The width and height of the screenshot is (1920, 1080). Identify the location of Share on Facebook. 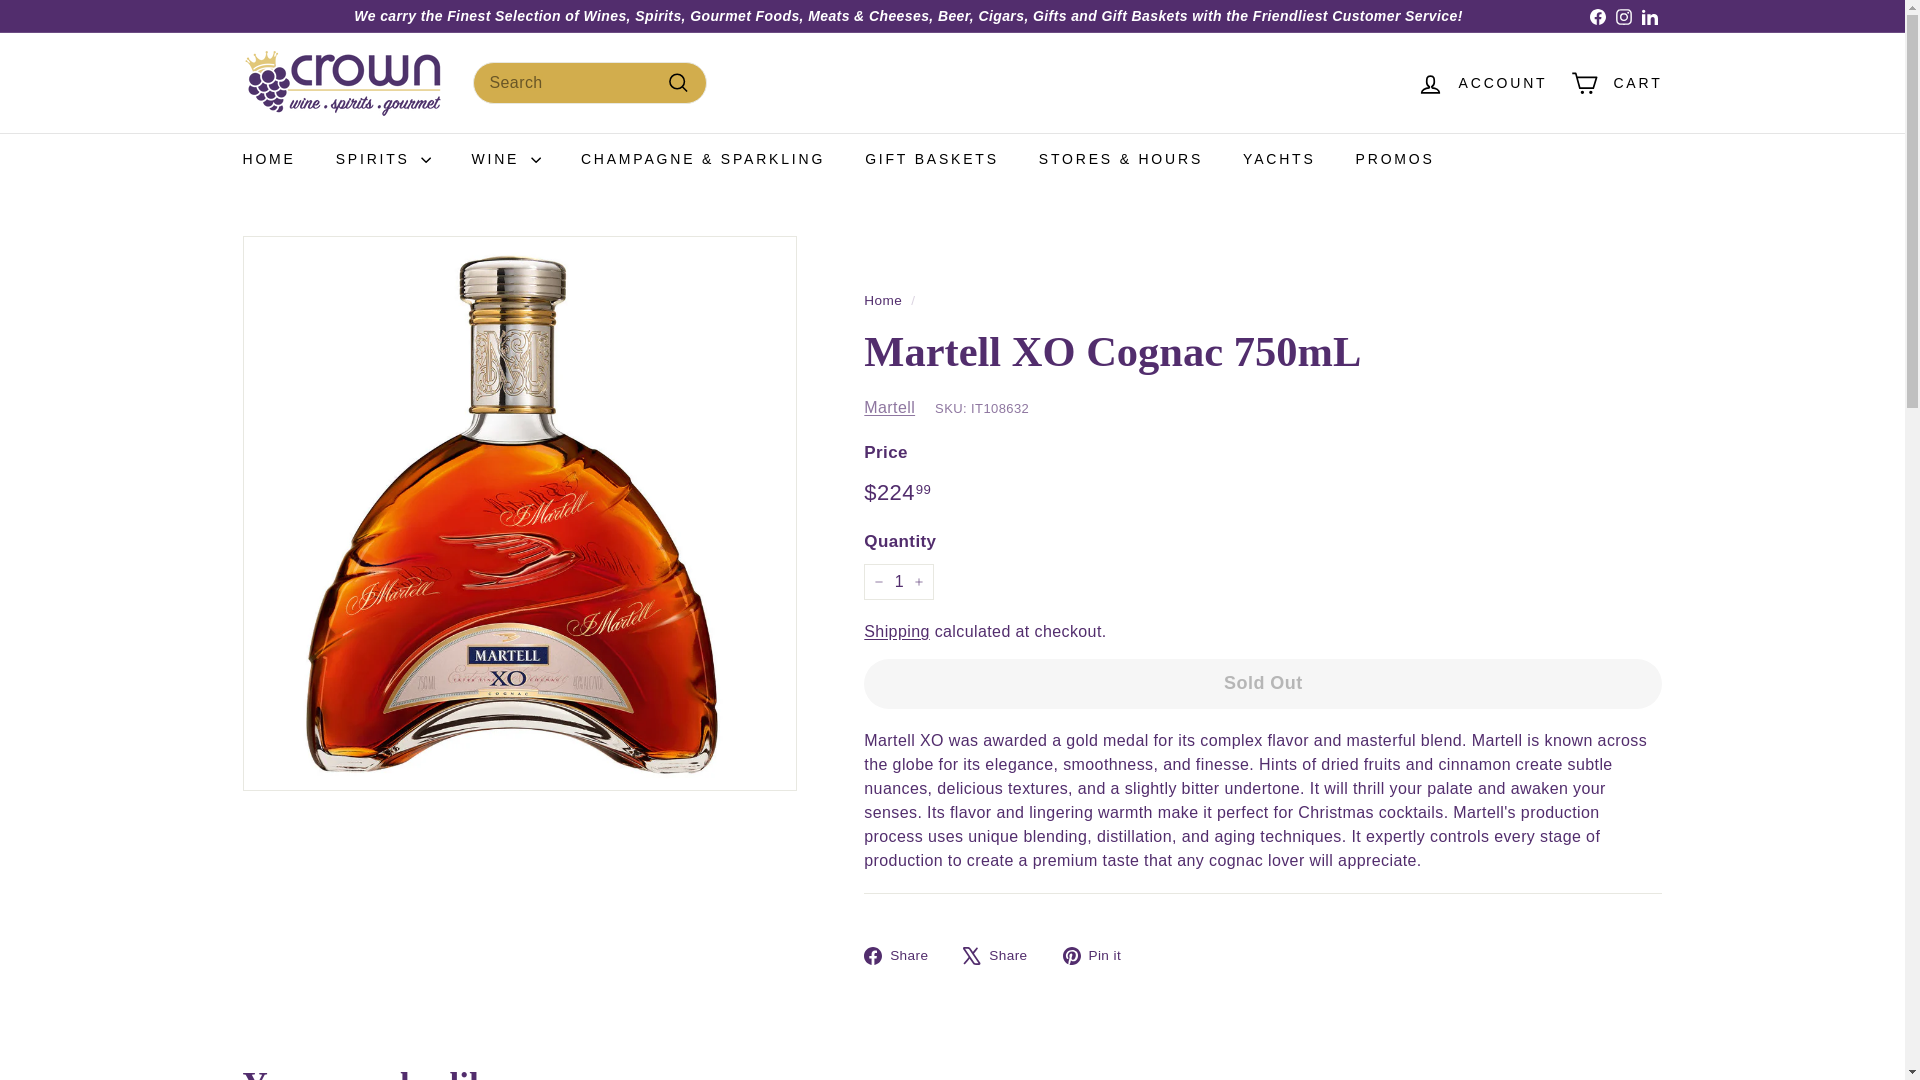
(903, 955).